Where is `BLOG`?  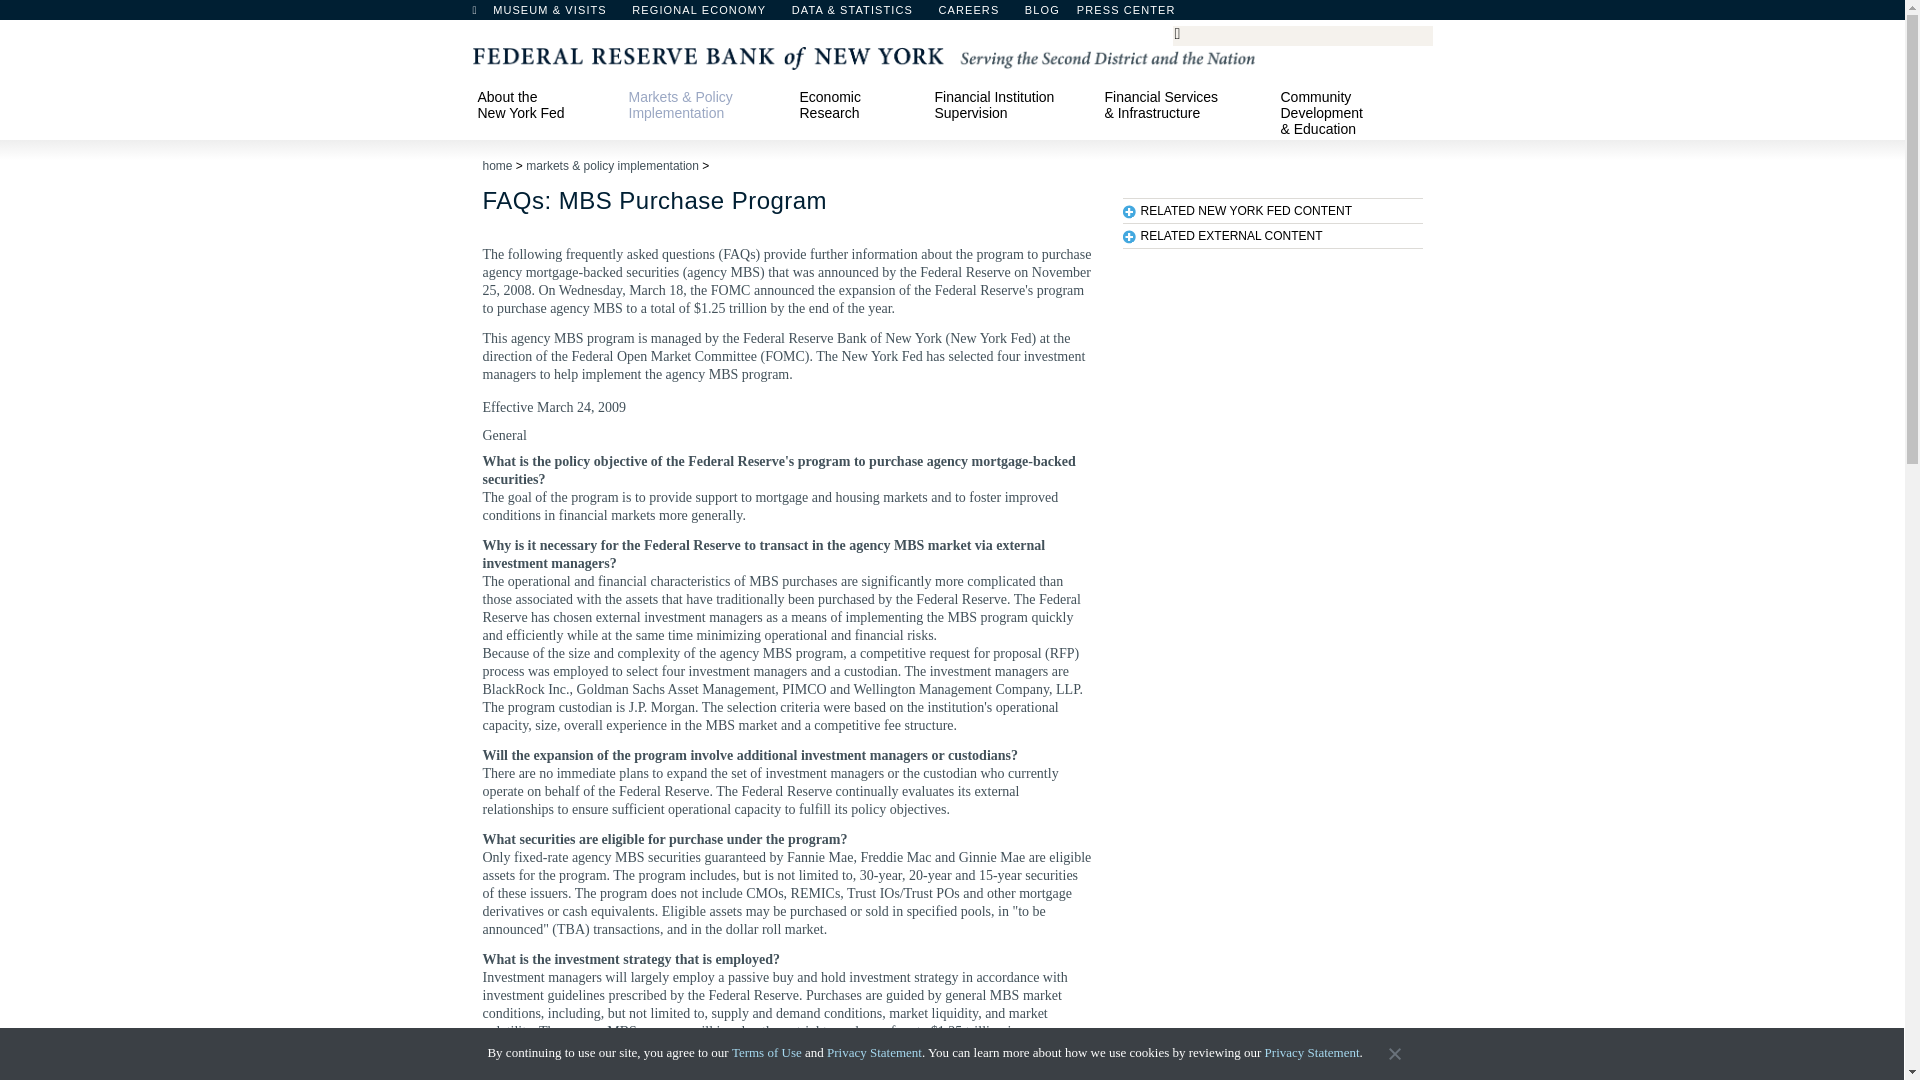
BLOG is located at coordinates (1095, 15).